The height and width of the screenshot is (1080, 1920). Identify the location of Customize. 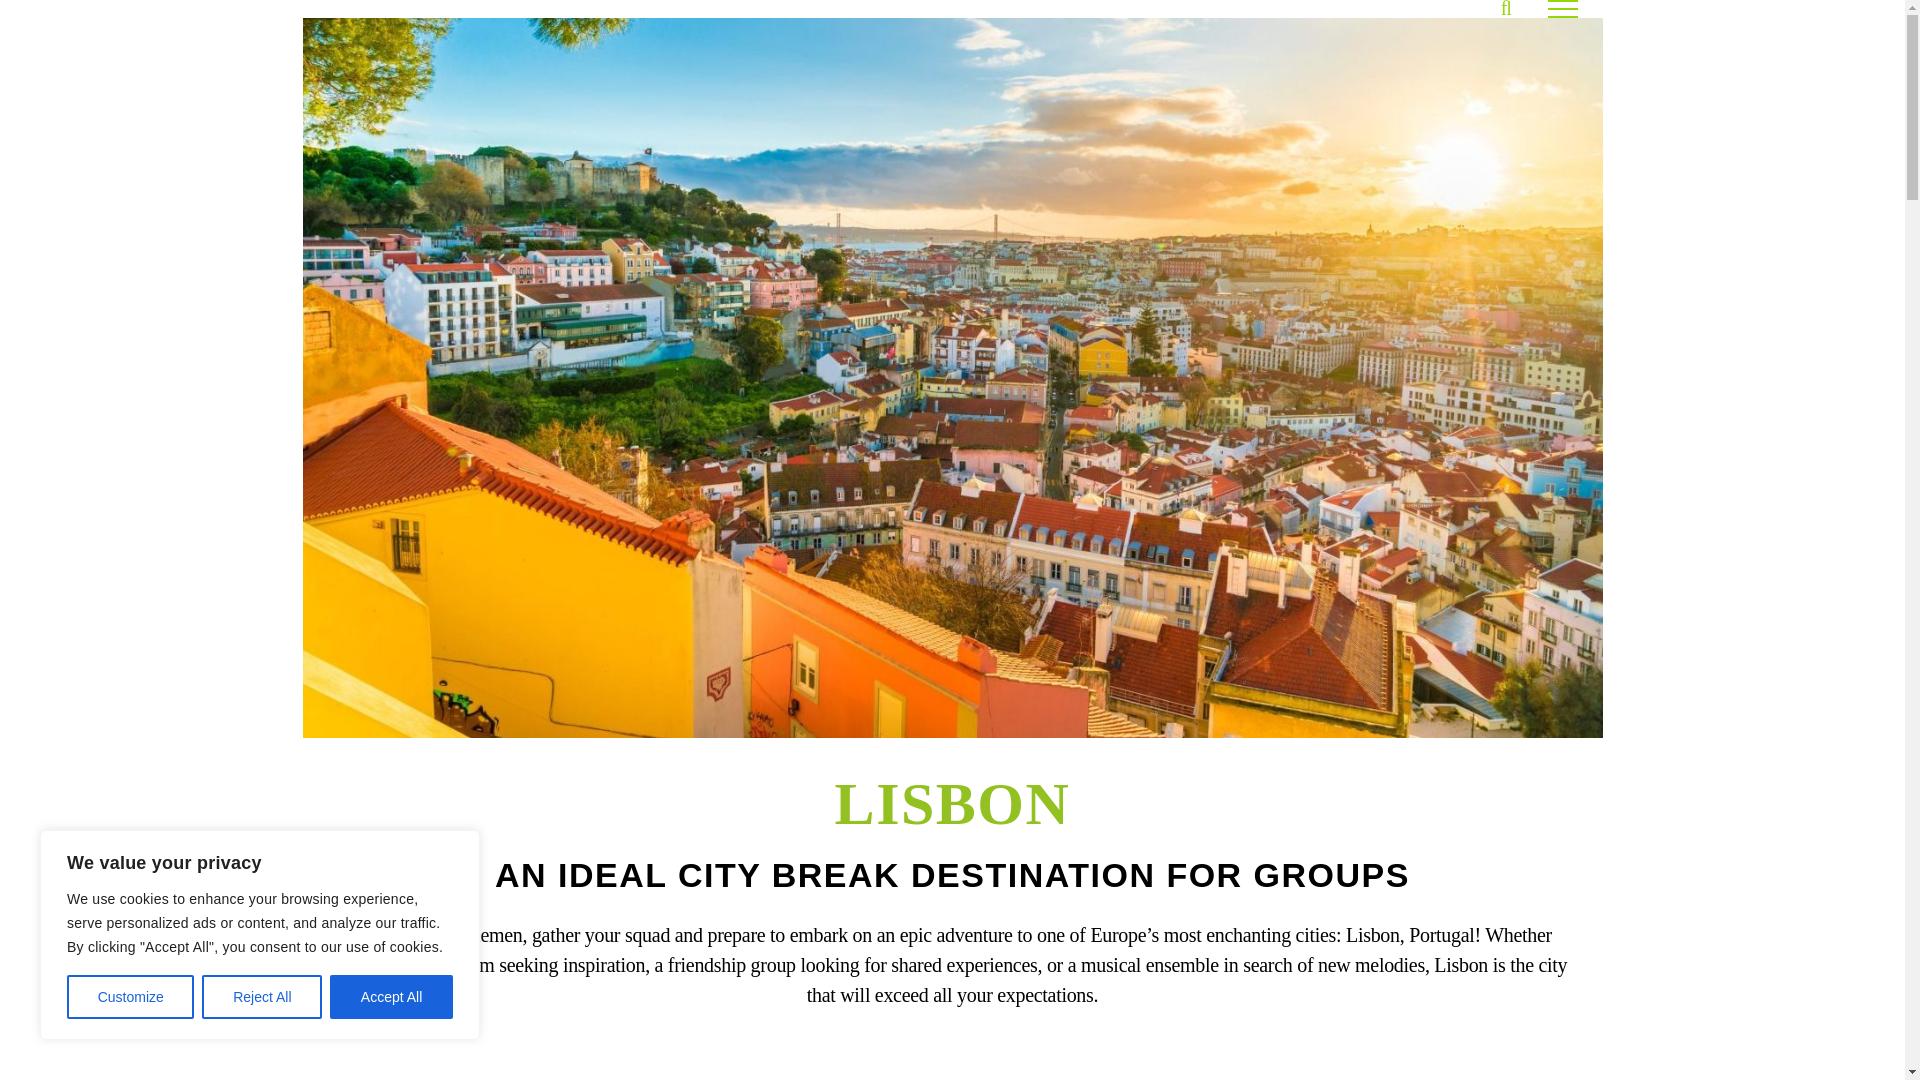
(130, 997).